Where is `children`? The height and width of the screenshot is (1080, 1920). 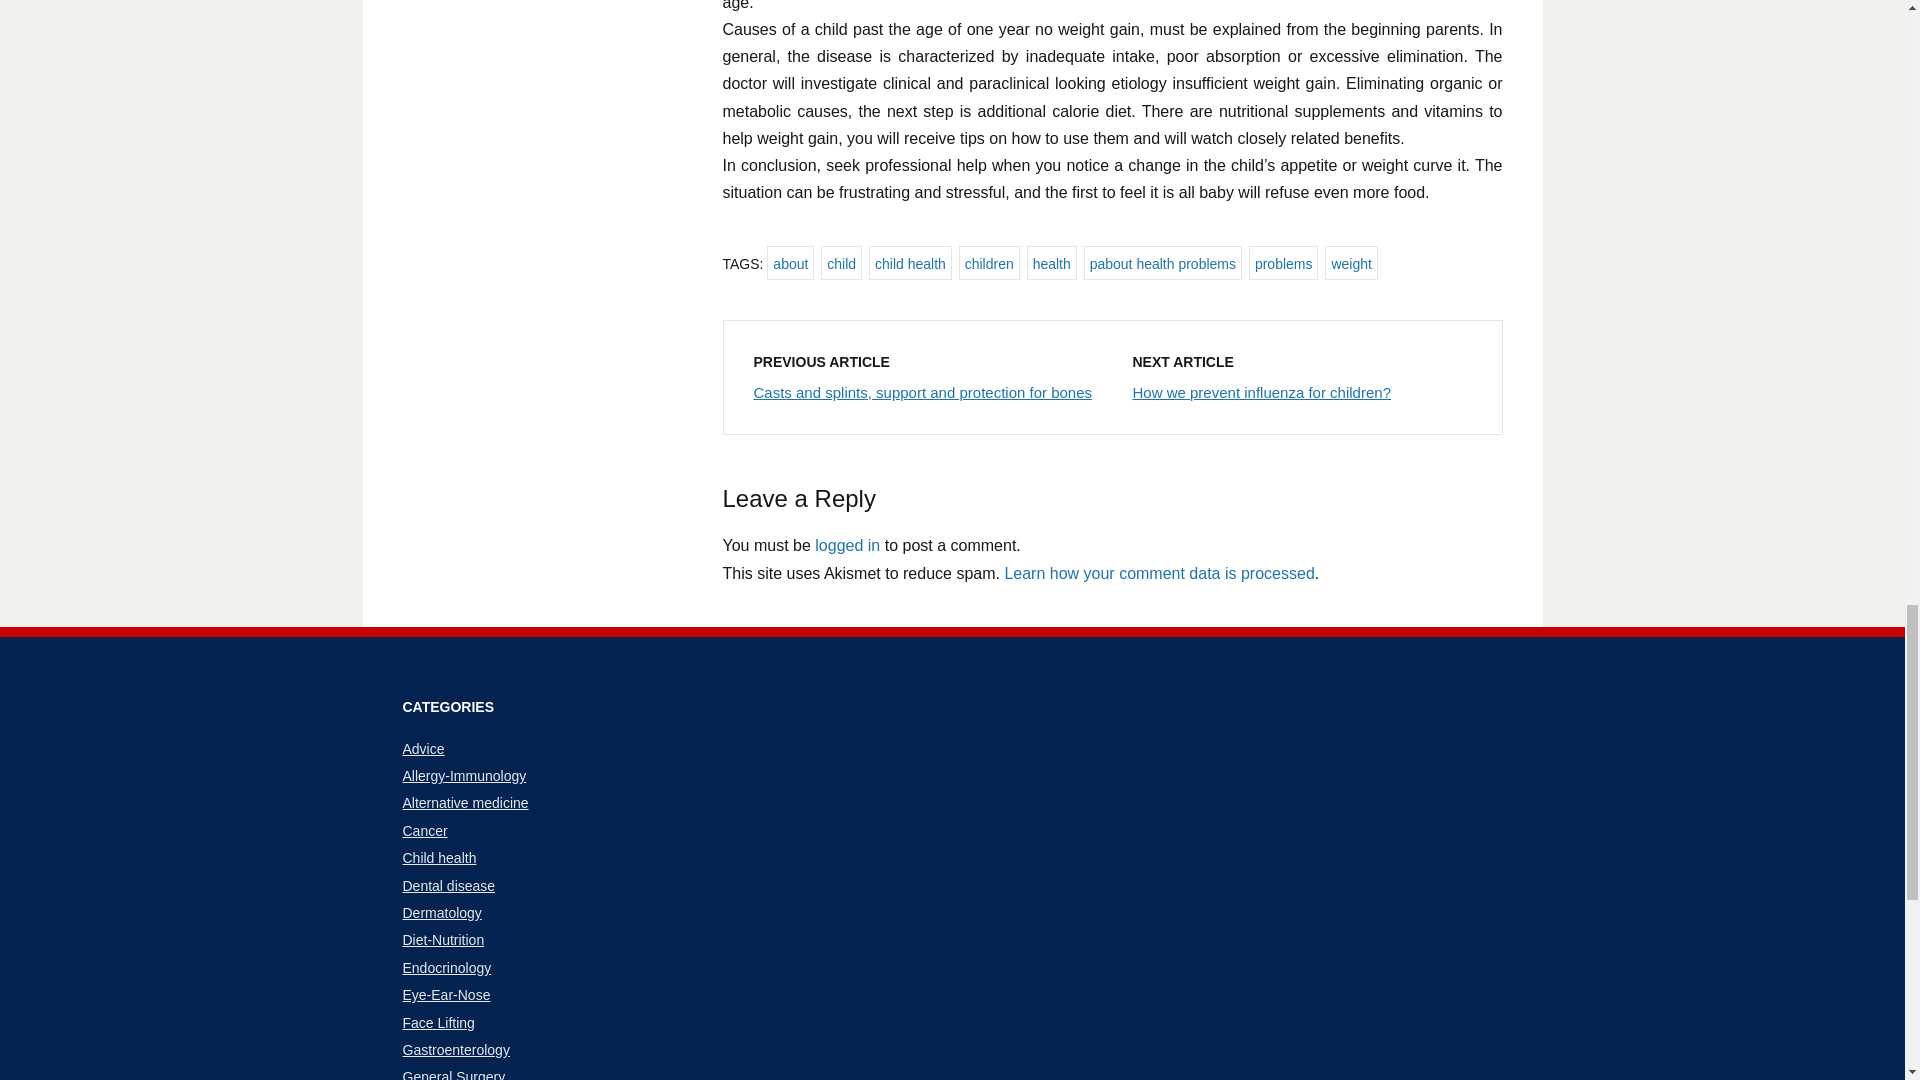
children is located at coordinates (988, 262).